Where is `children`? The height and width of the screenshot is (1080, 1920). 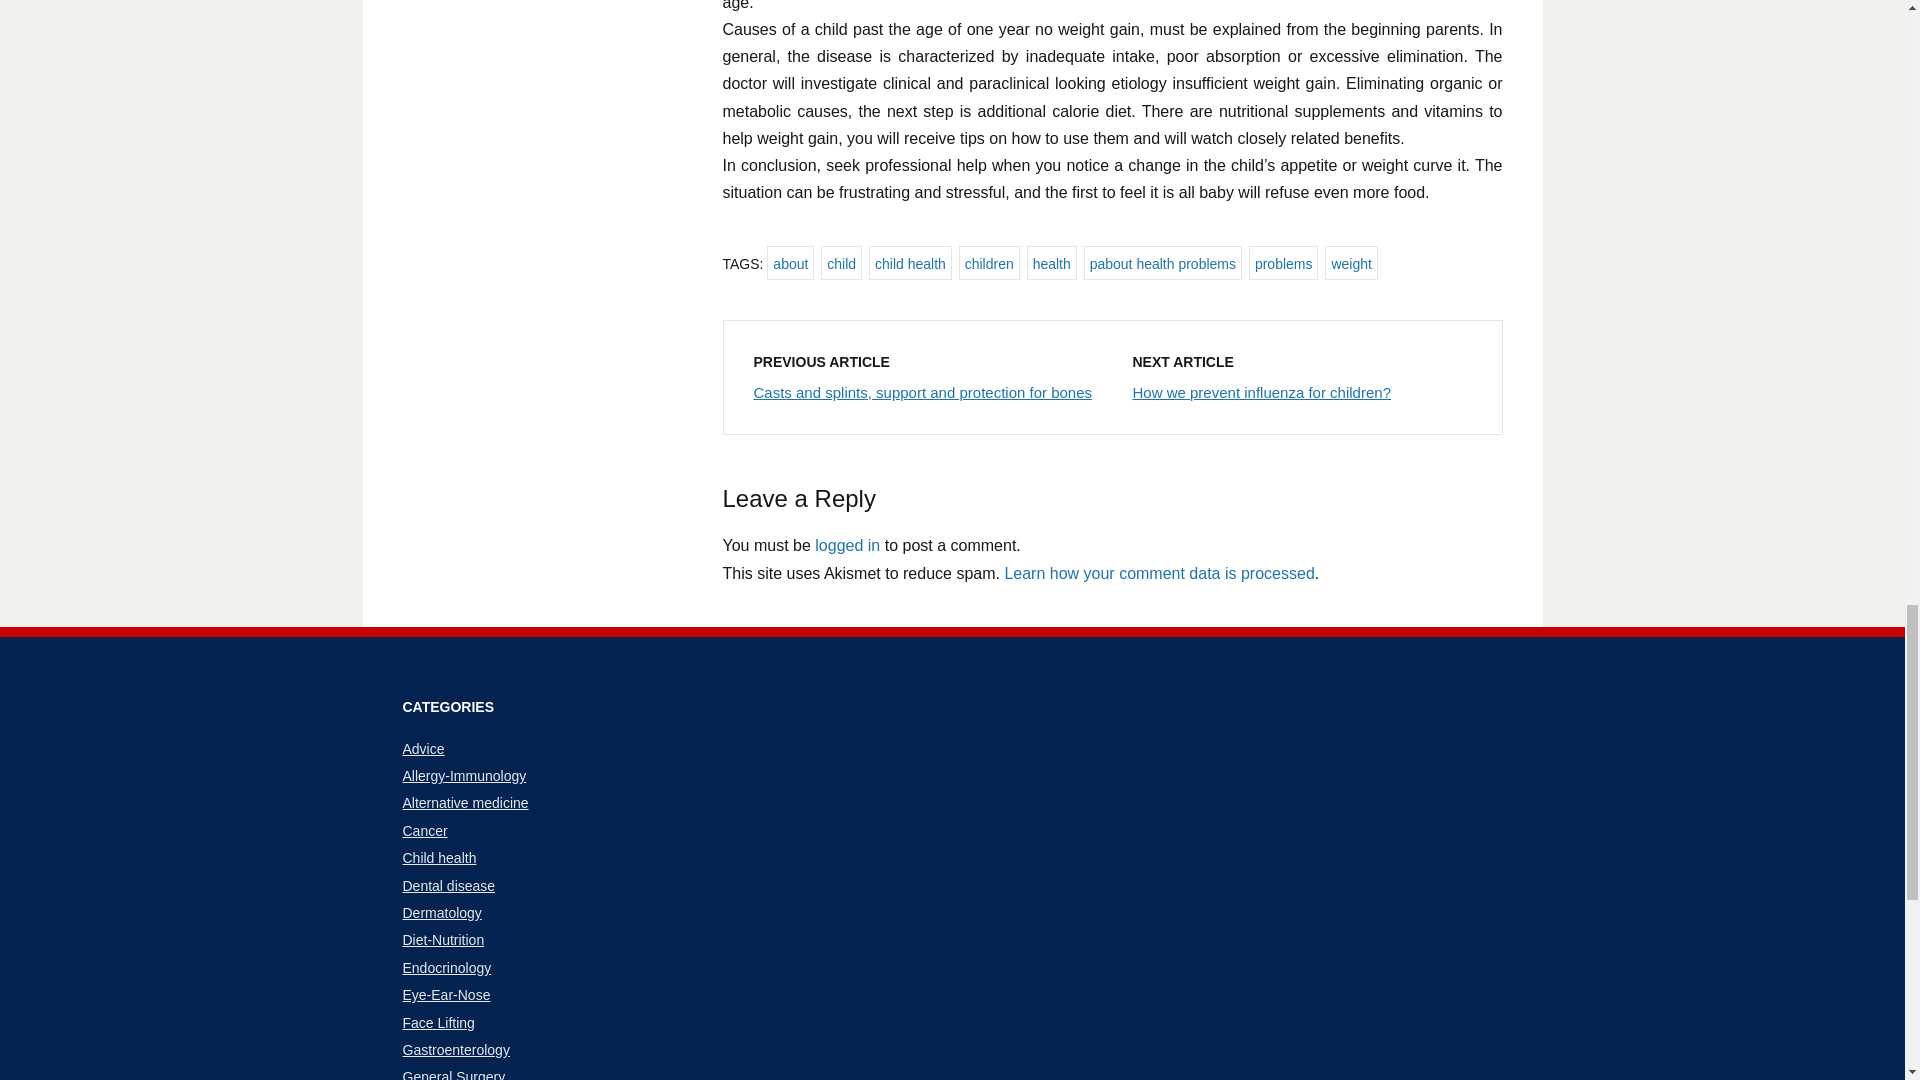
children is located at coordinates (988, 262).